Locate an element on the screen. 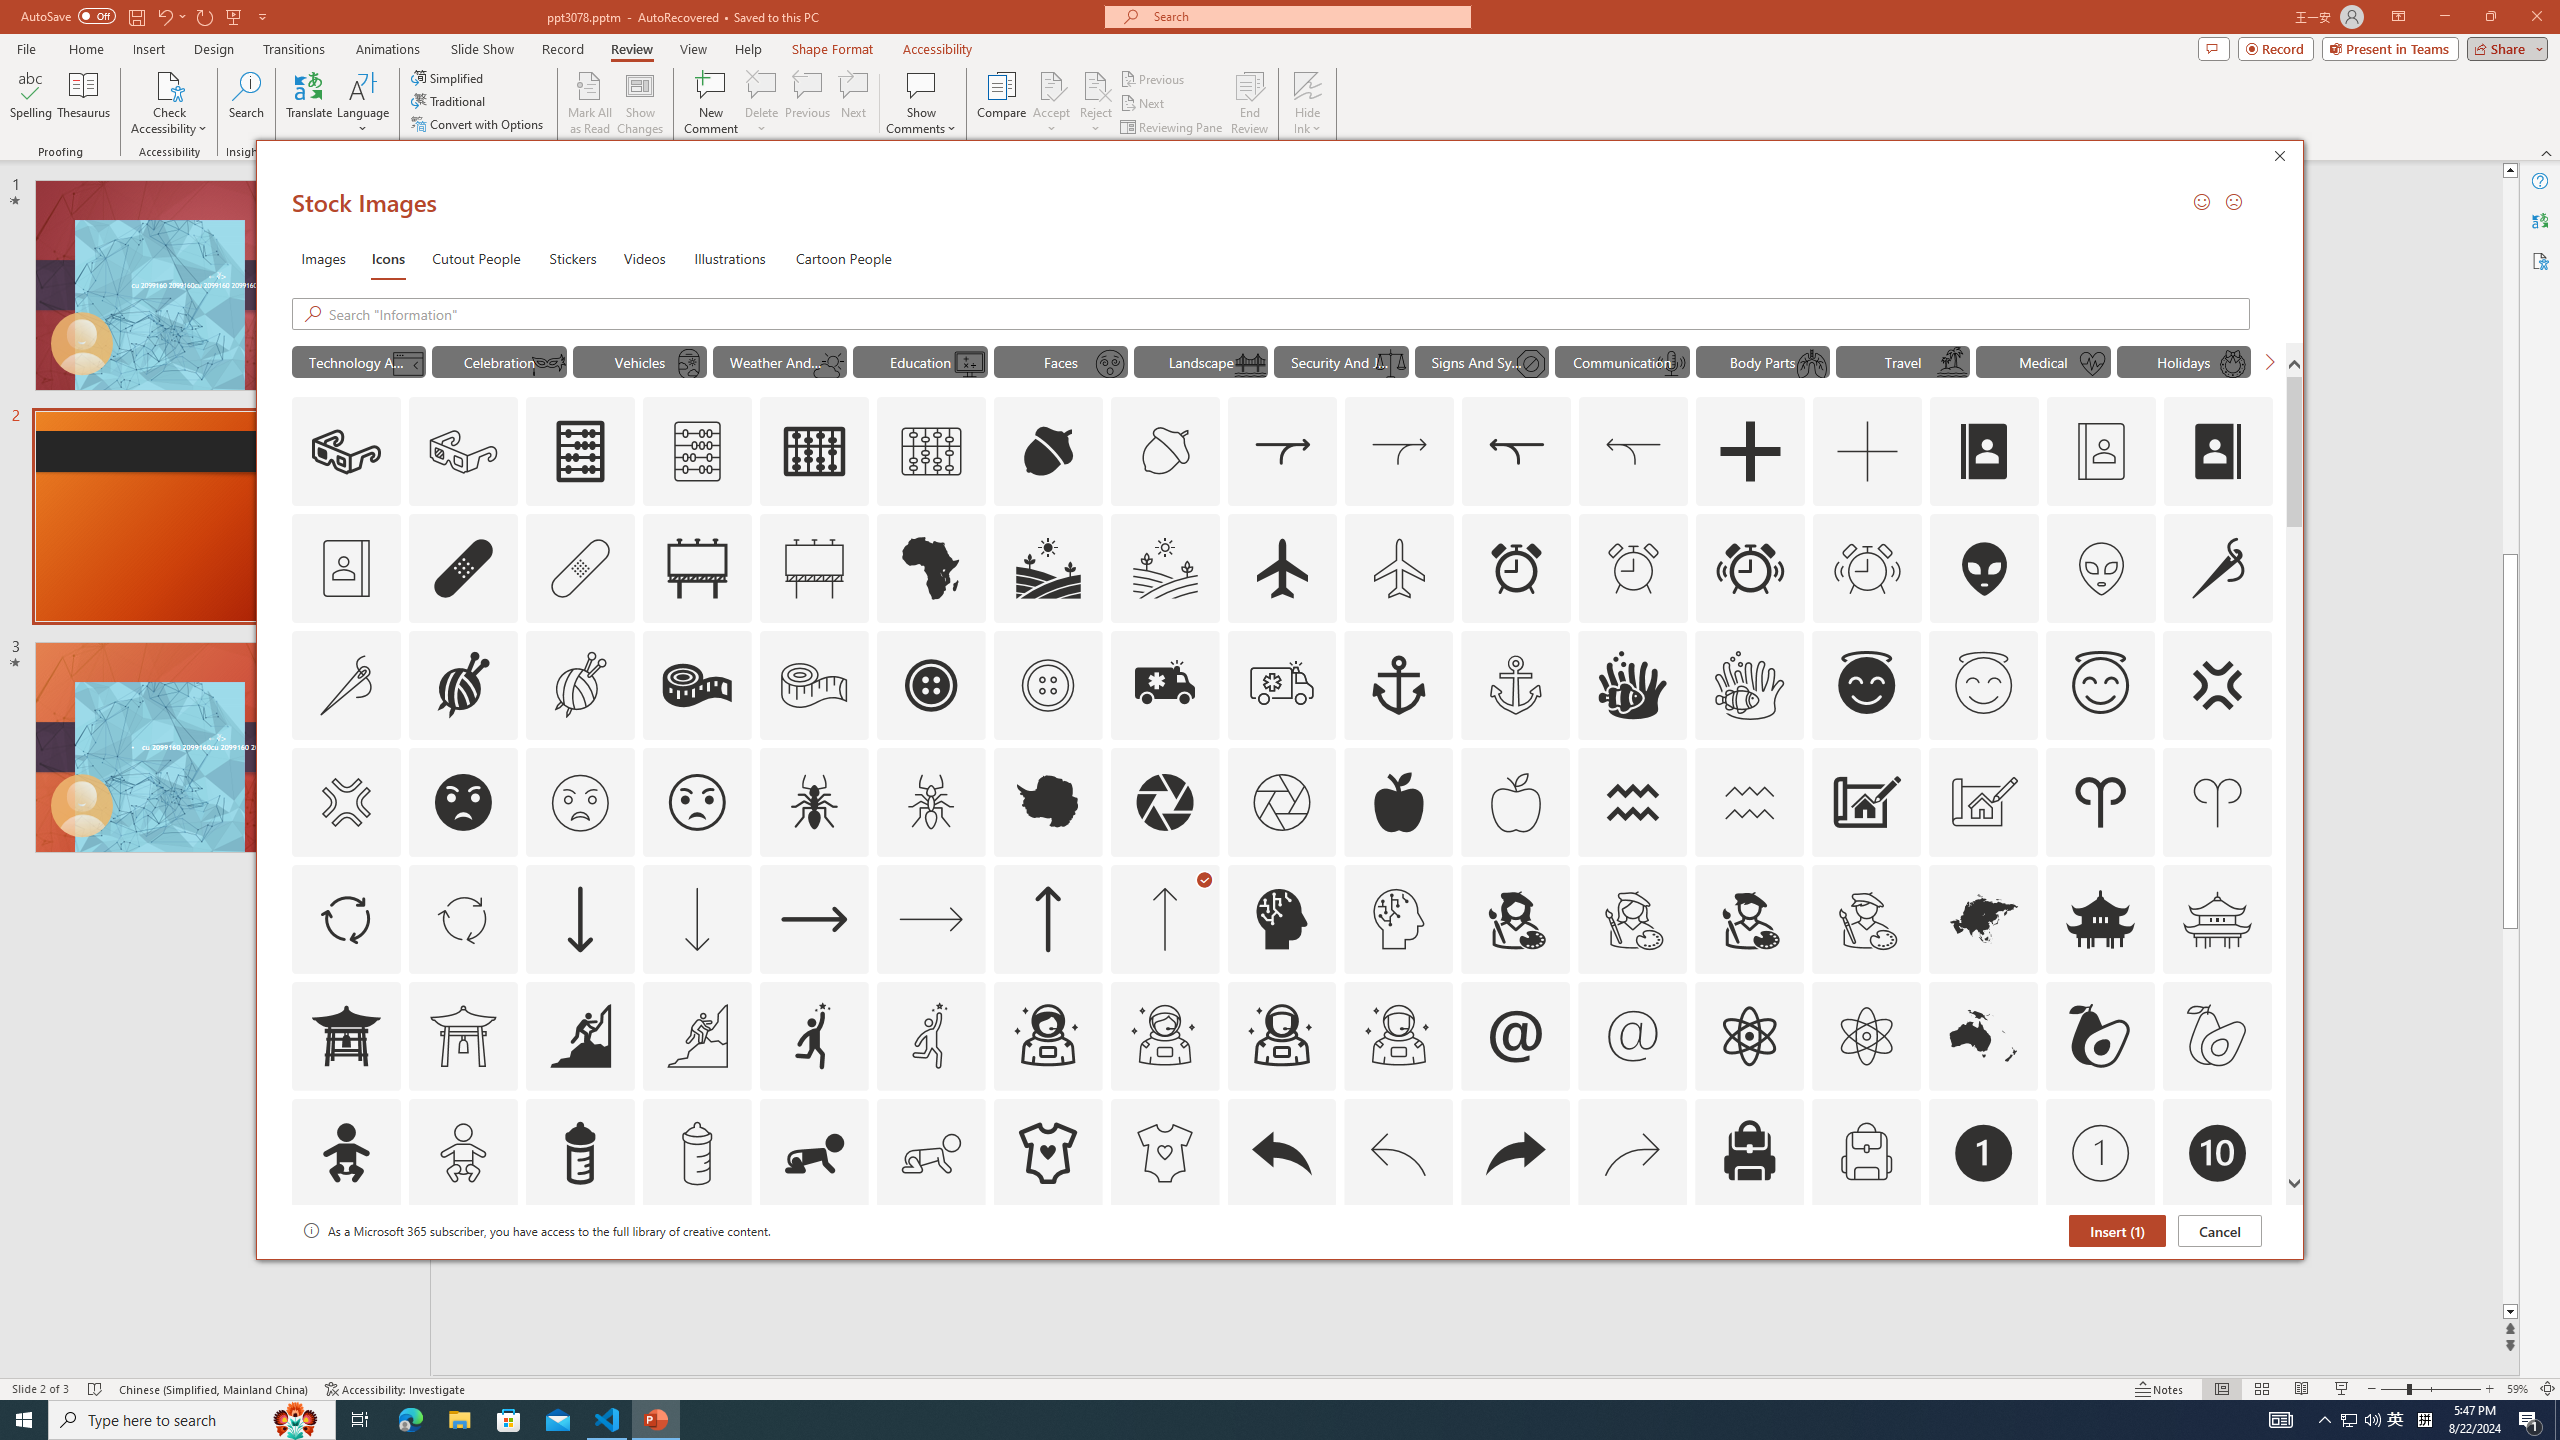 This screenshot has width=2560, height=1440. AutomationID: Icons_Badge5 is located at coordinates (1164, 1270).